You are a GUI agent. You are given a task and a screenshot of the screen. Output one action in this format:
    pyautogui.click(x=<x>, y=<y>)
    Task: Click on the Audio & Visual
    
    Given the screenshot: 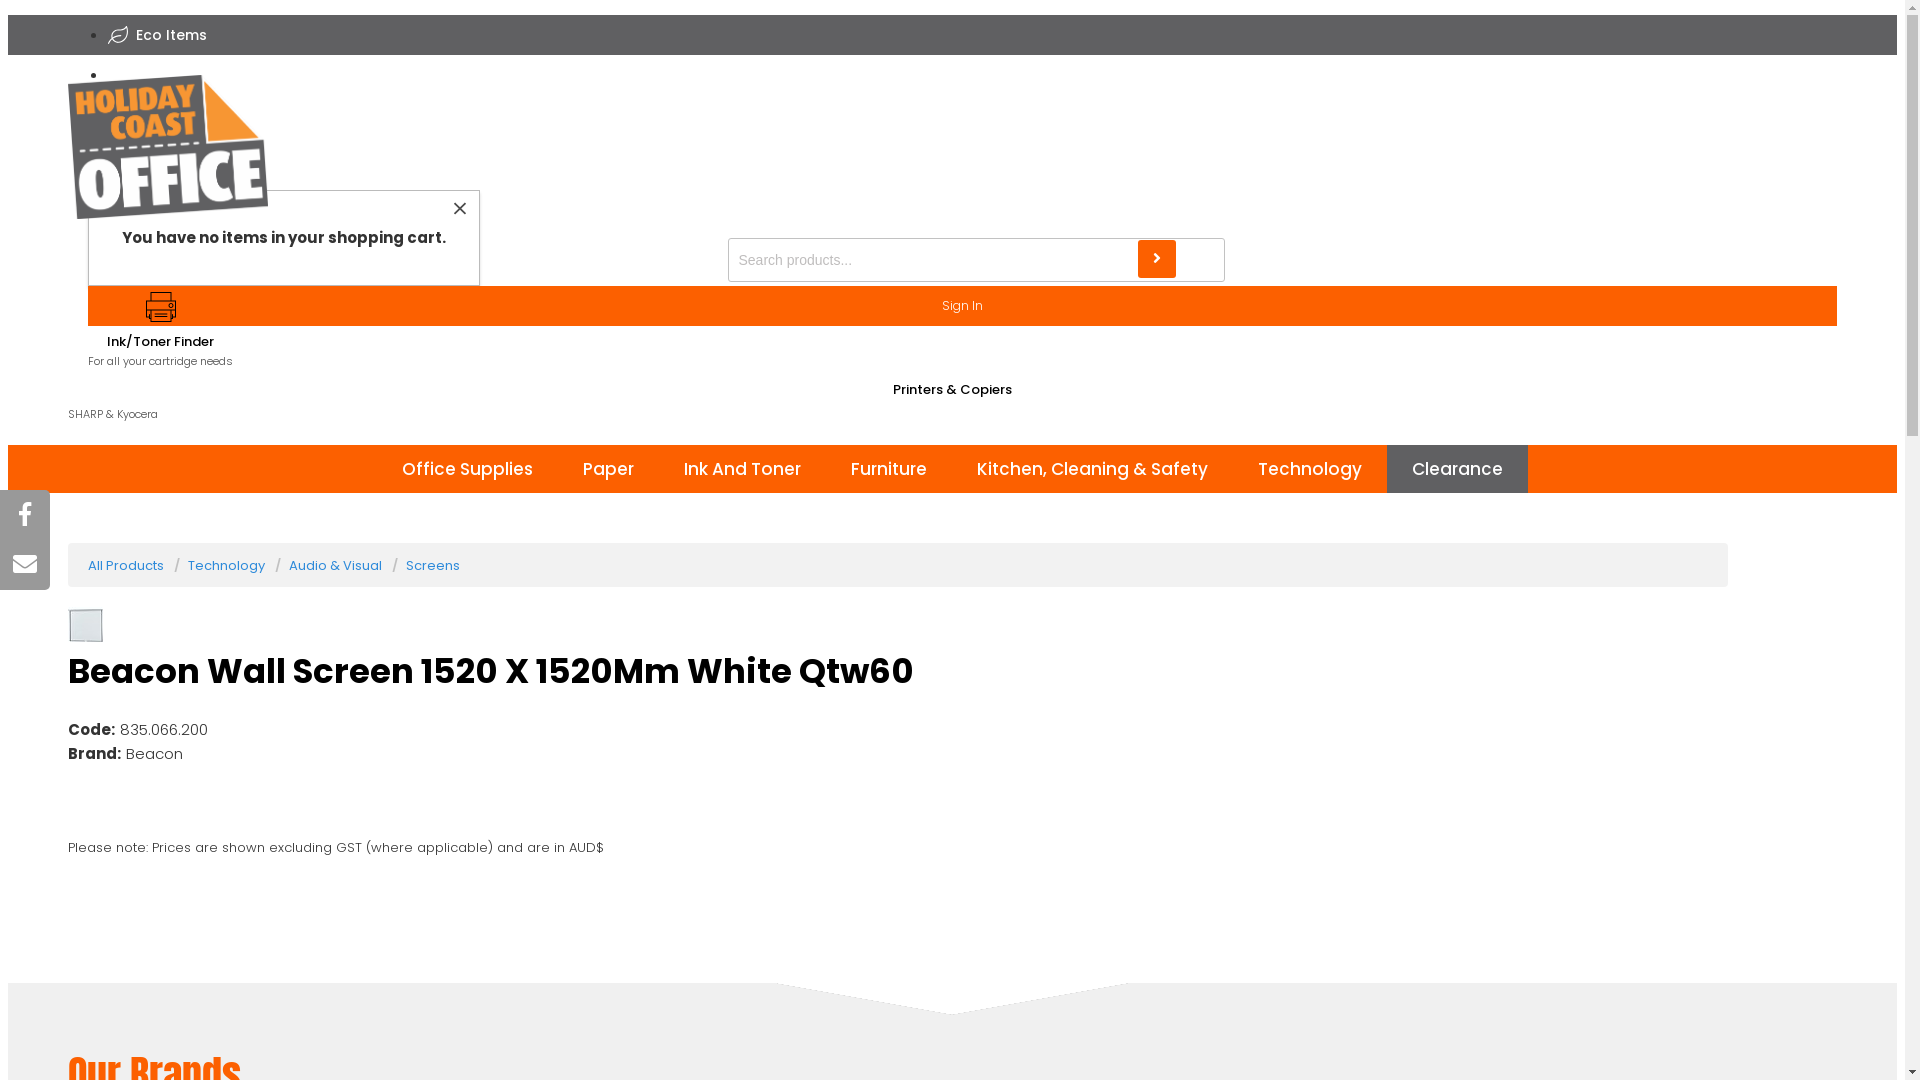 What is the action you would take?
    pyautogui.click(x=336, y=566)
    